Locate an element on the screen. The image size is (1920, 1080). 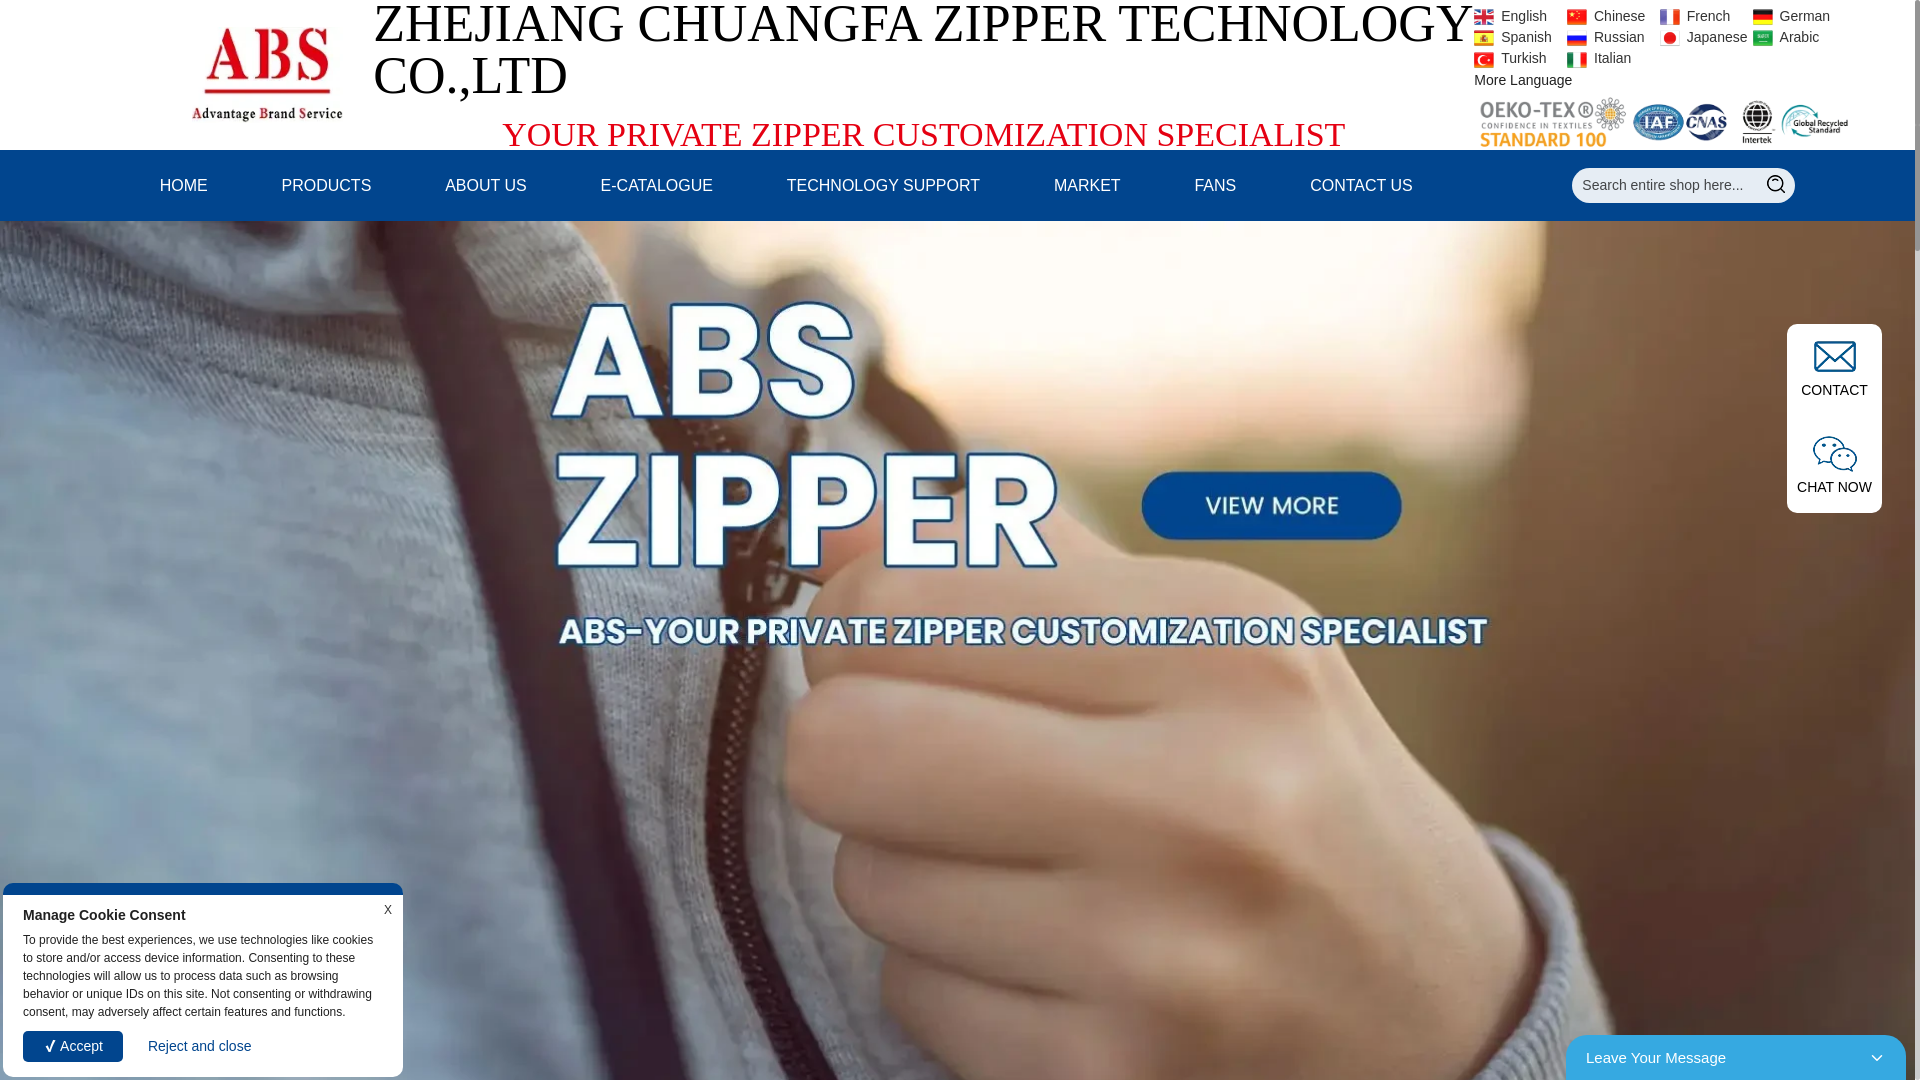
Chinese is located at coordinates (1610, 15).